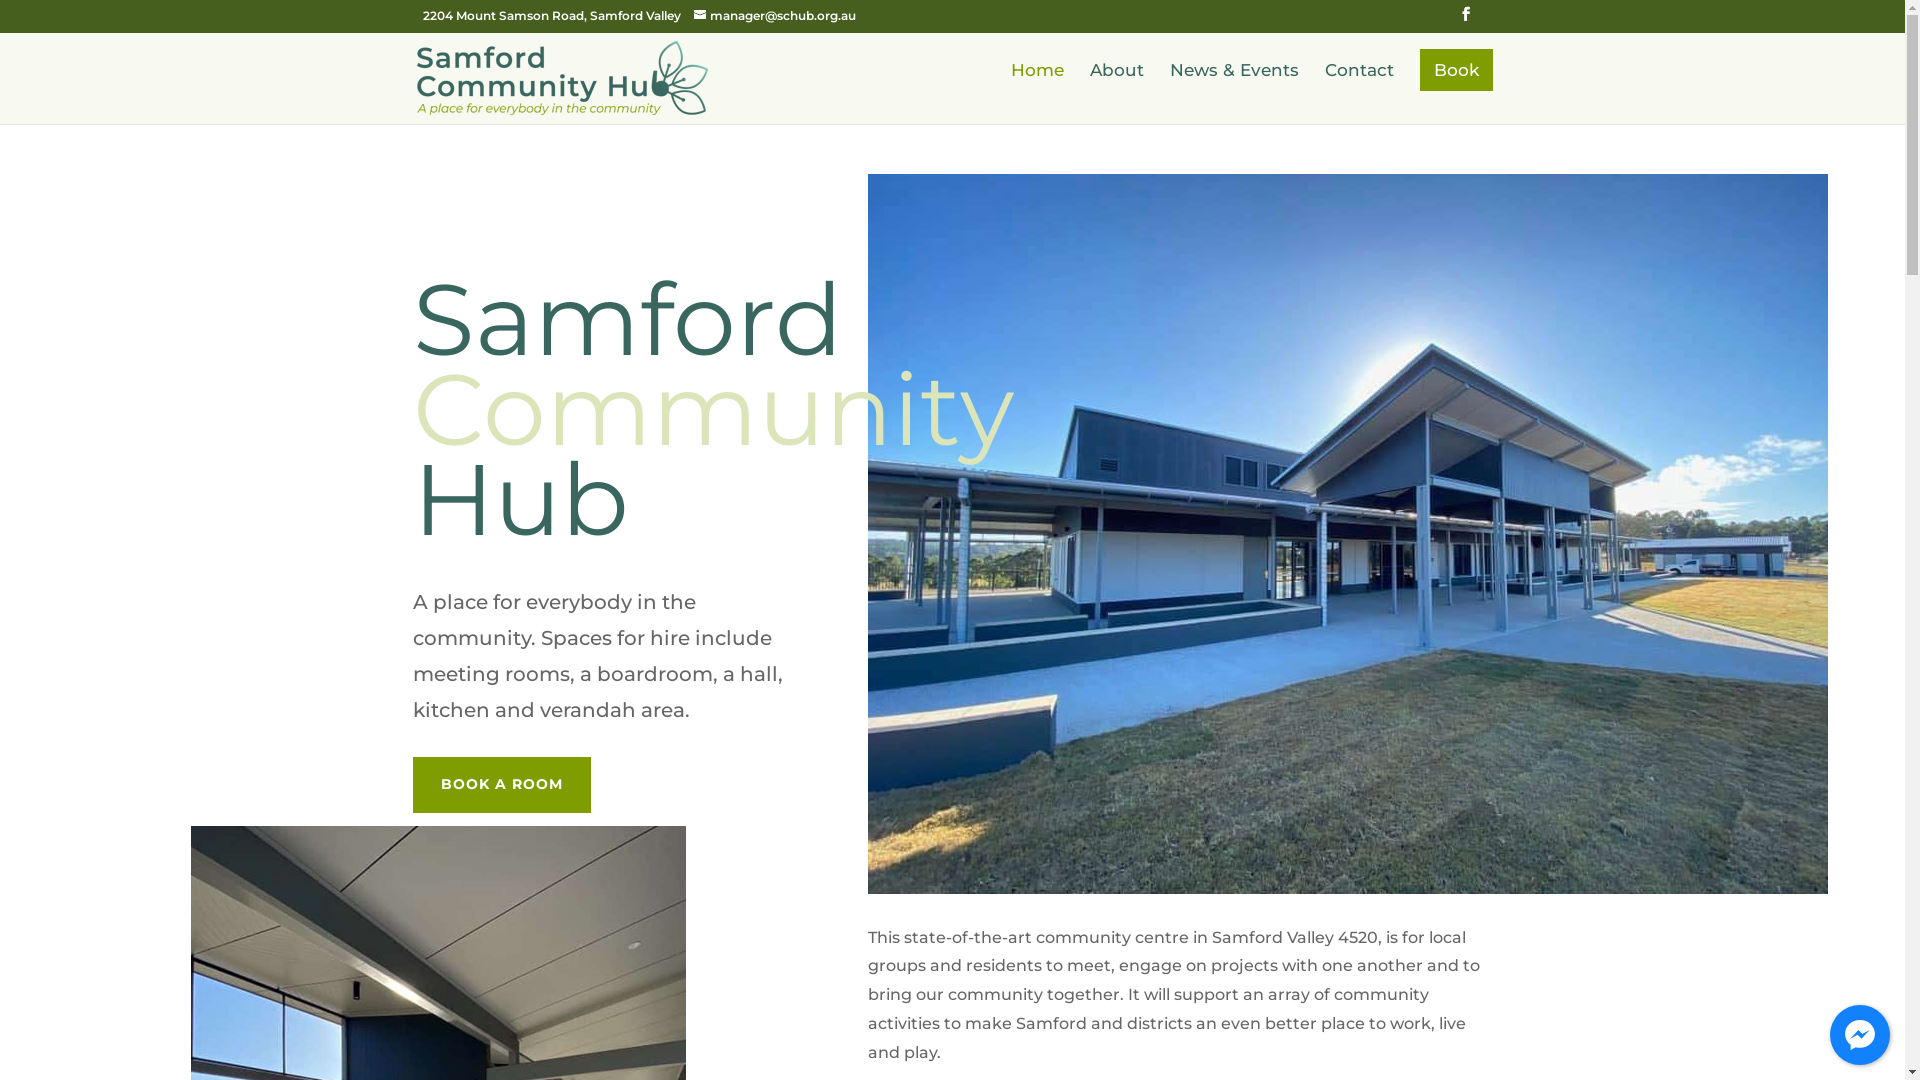  Describe the element at coordinates (501, 785) in the screenshot. I see `BOOK A ROOM` at that location.